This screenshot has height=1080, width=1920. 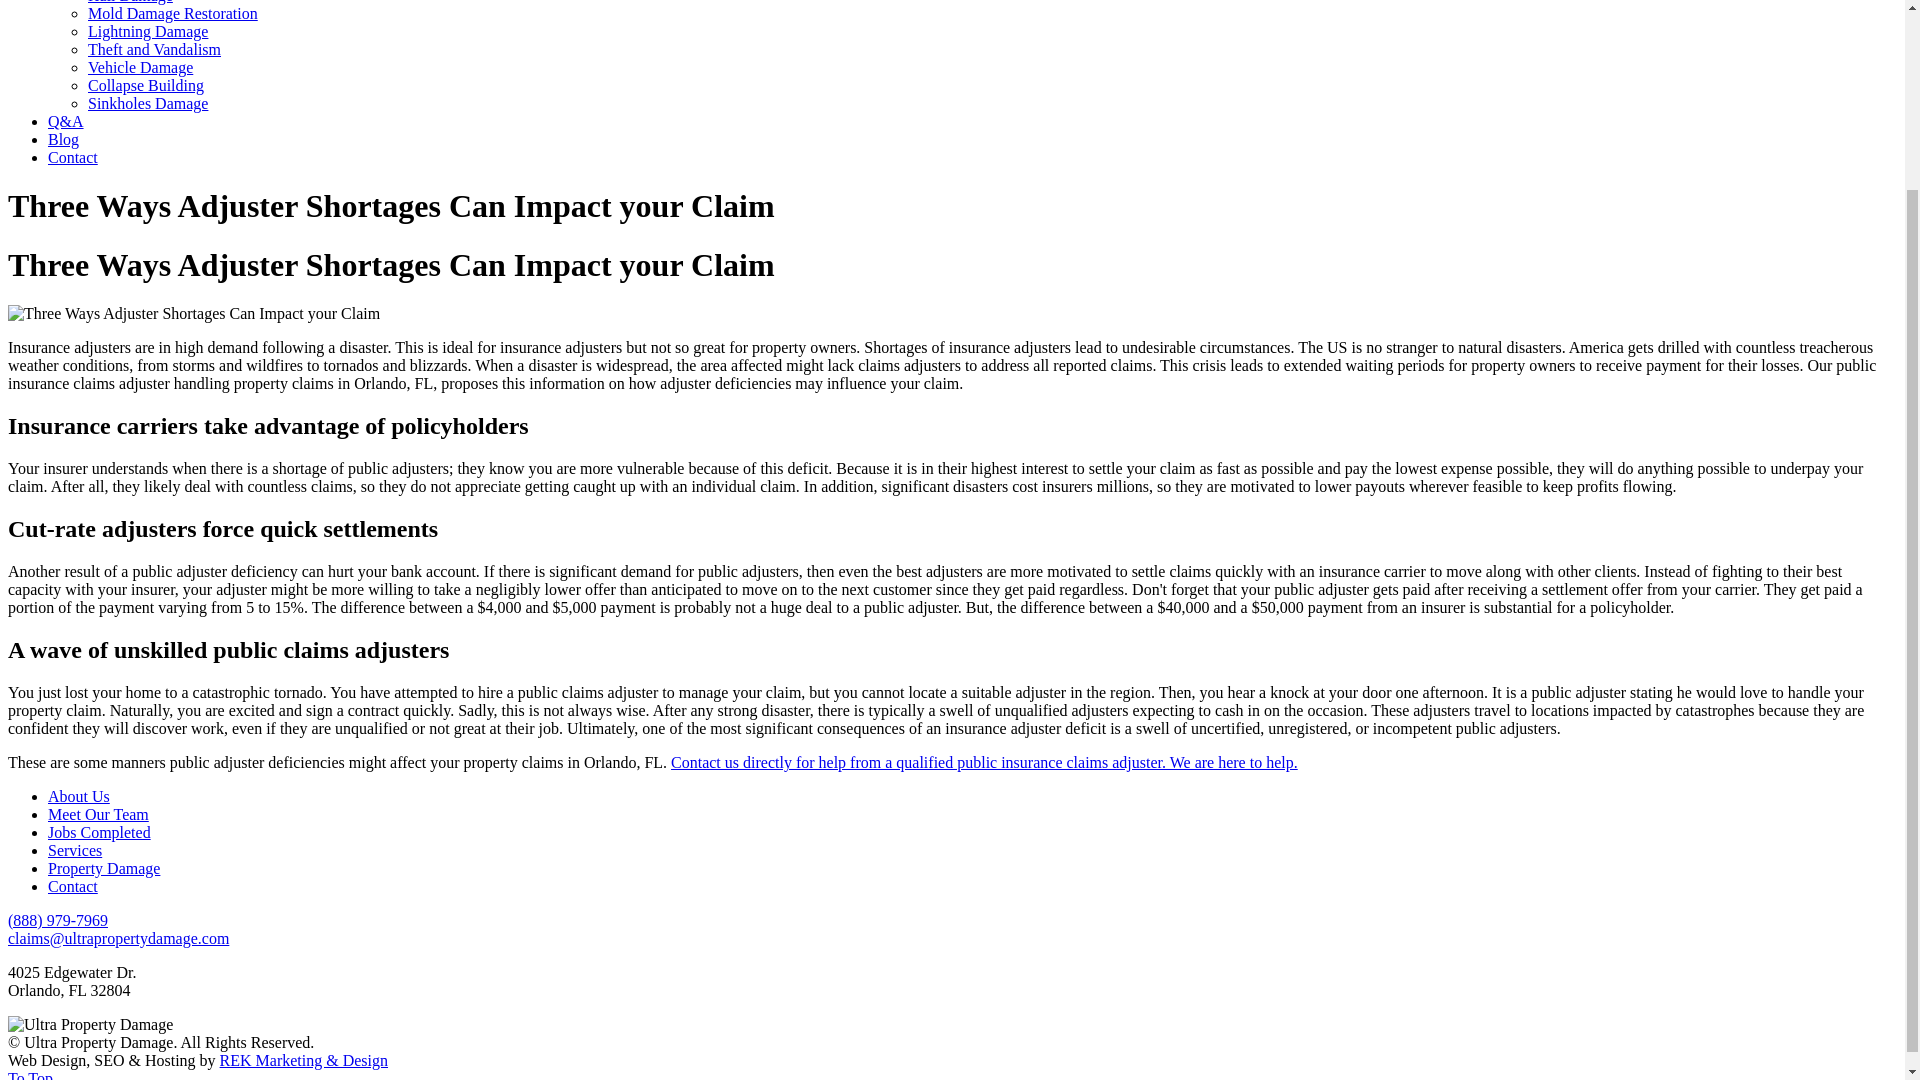 I want to click on Contact, so click(x=72, y=886).